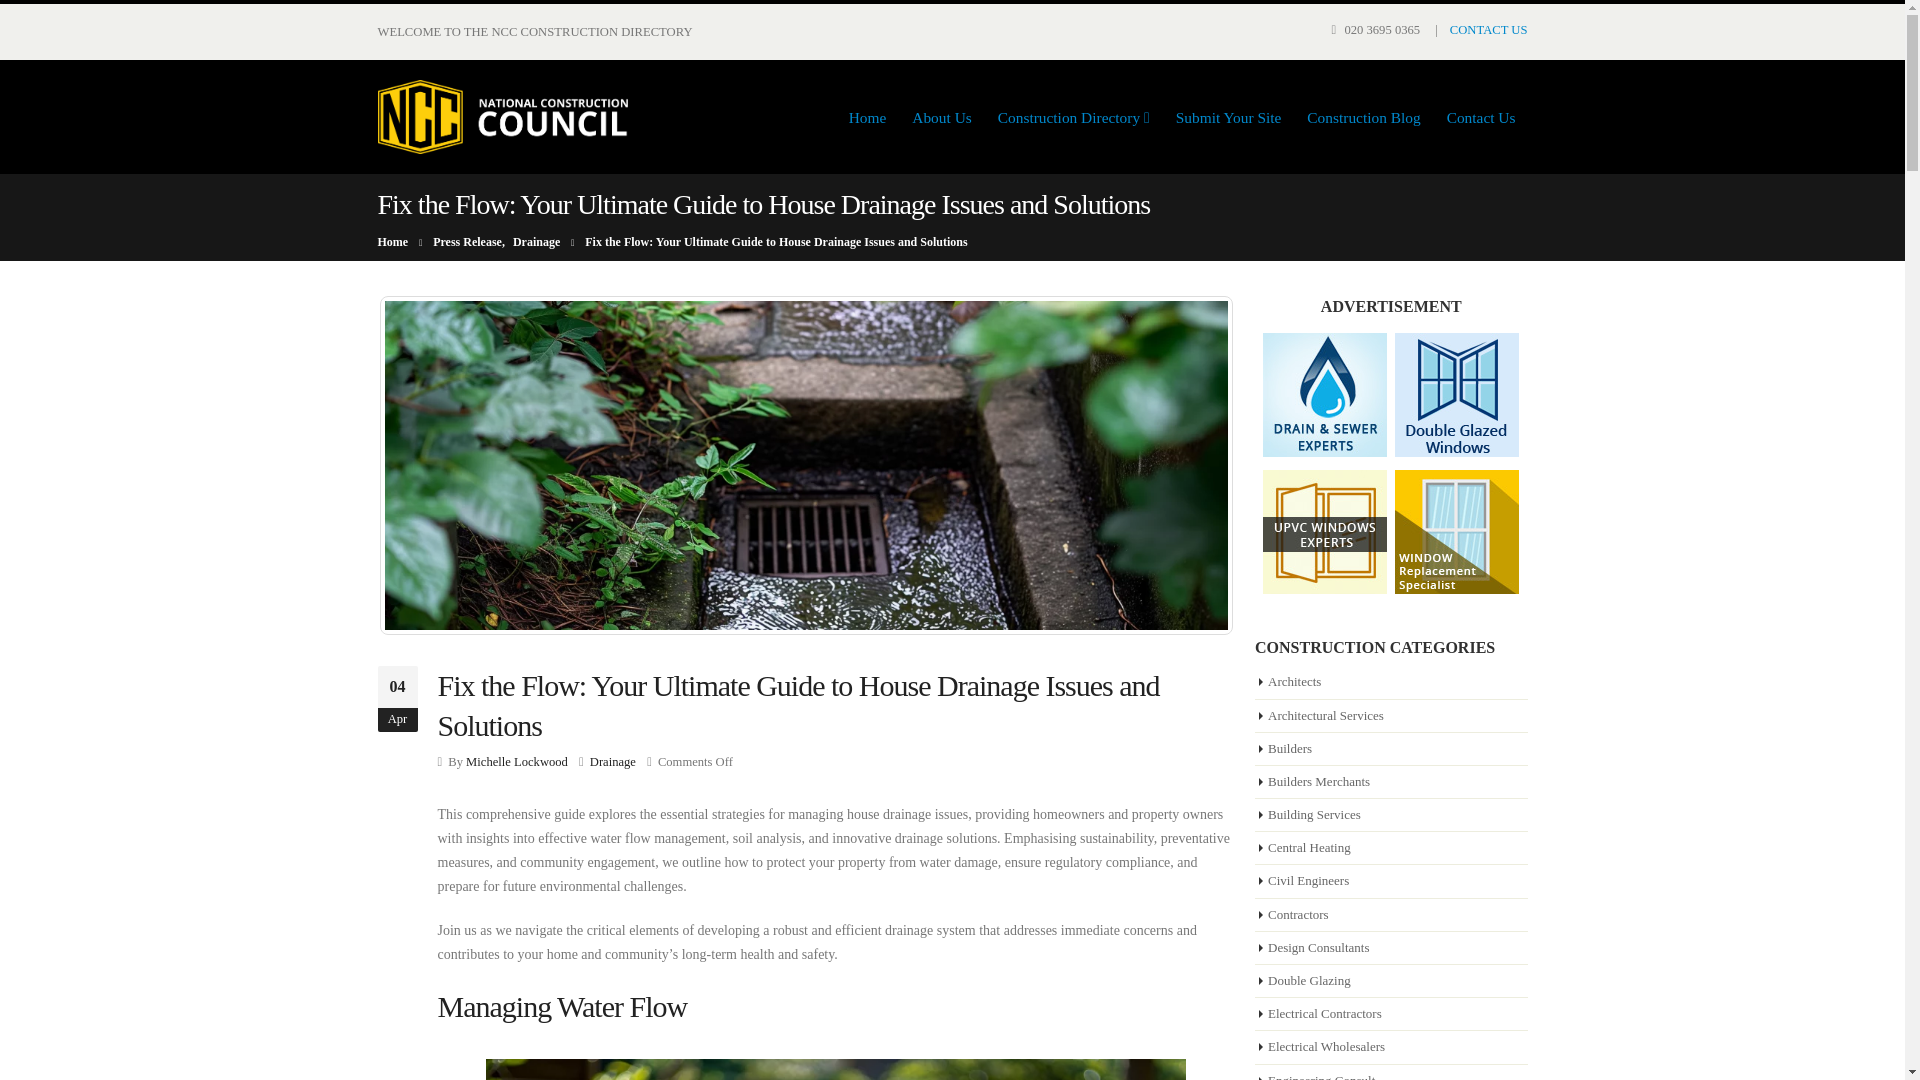  I want to click on Submit Your Site, so click(1228, 118).